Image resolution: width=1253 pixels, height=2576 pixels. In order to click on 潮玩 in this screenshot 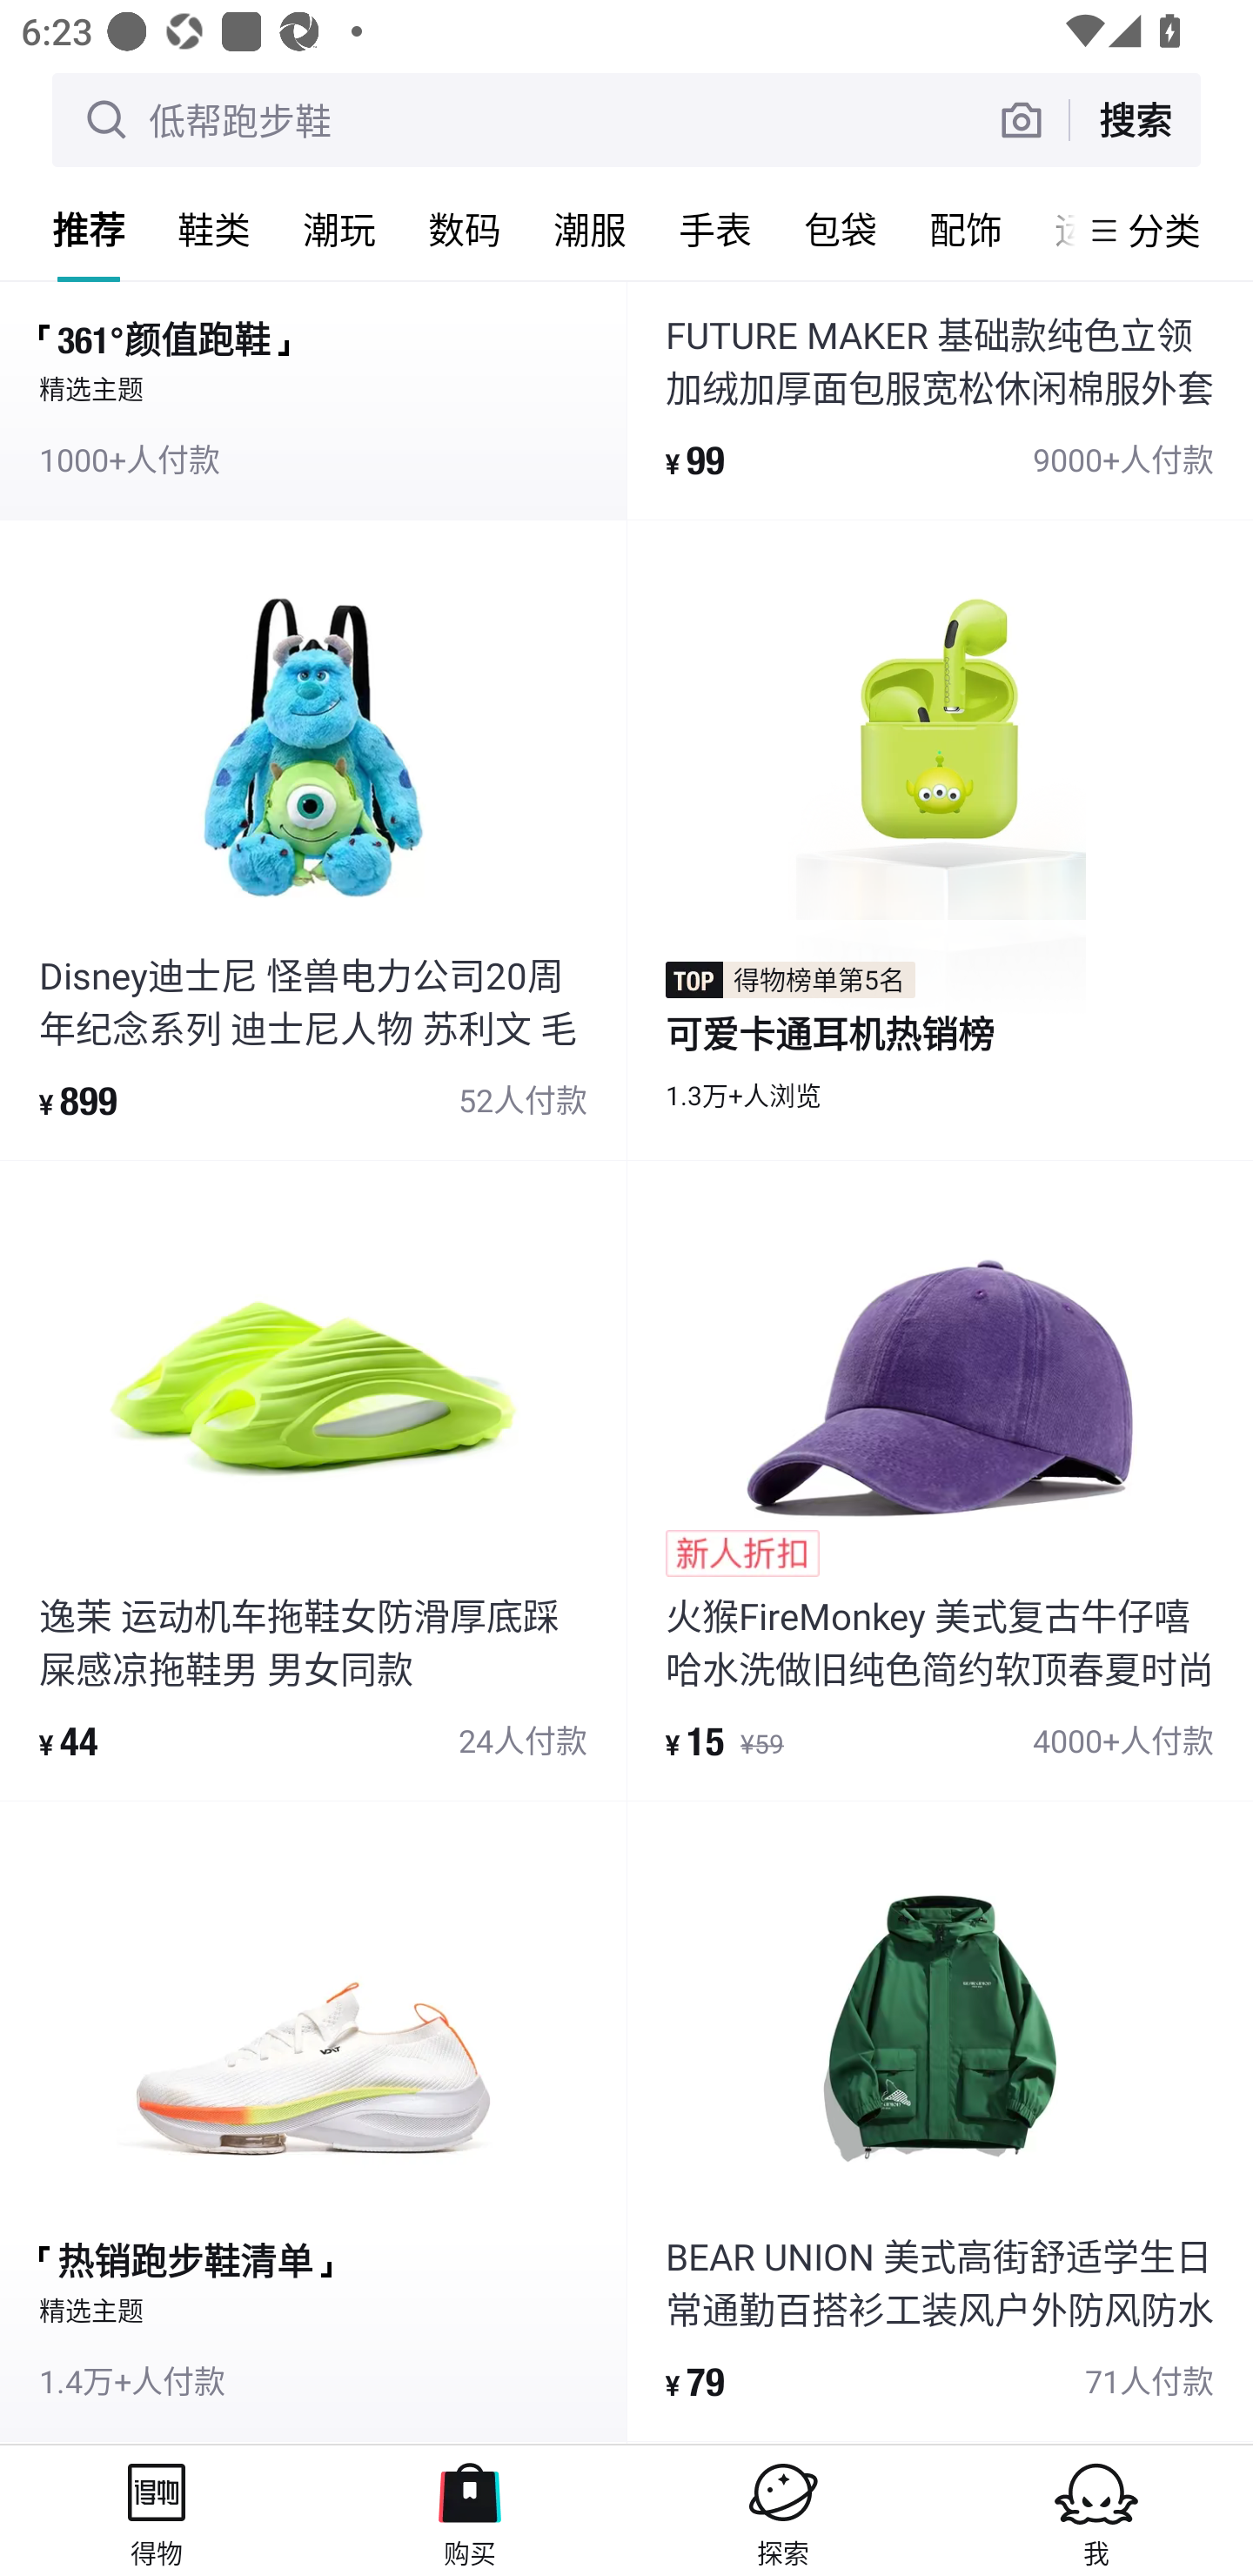, I will do `click(339, 229)`.